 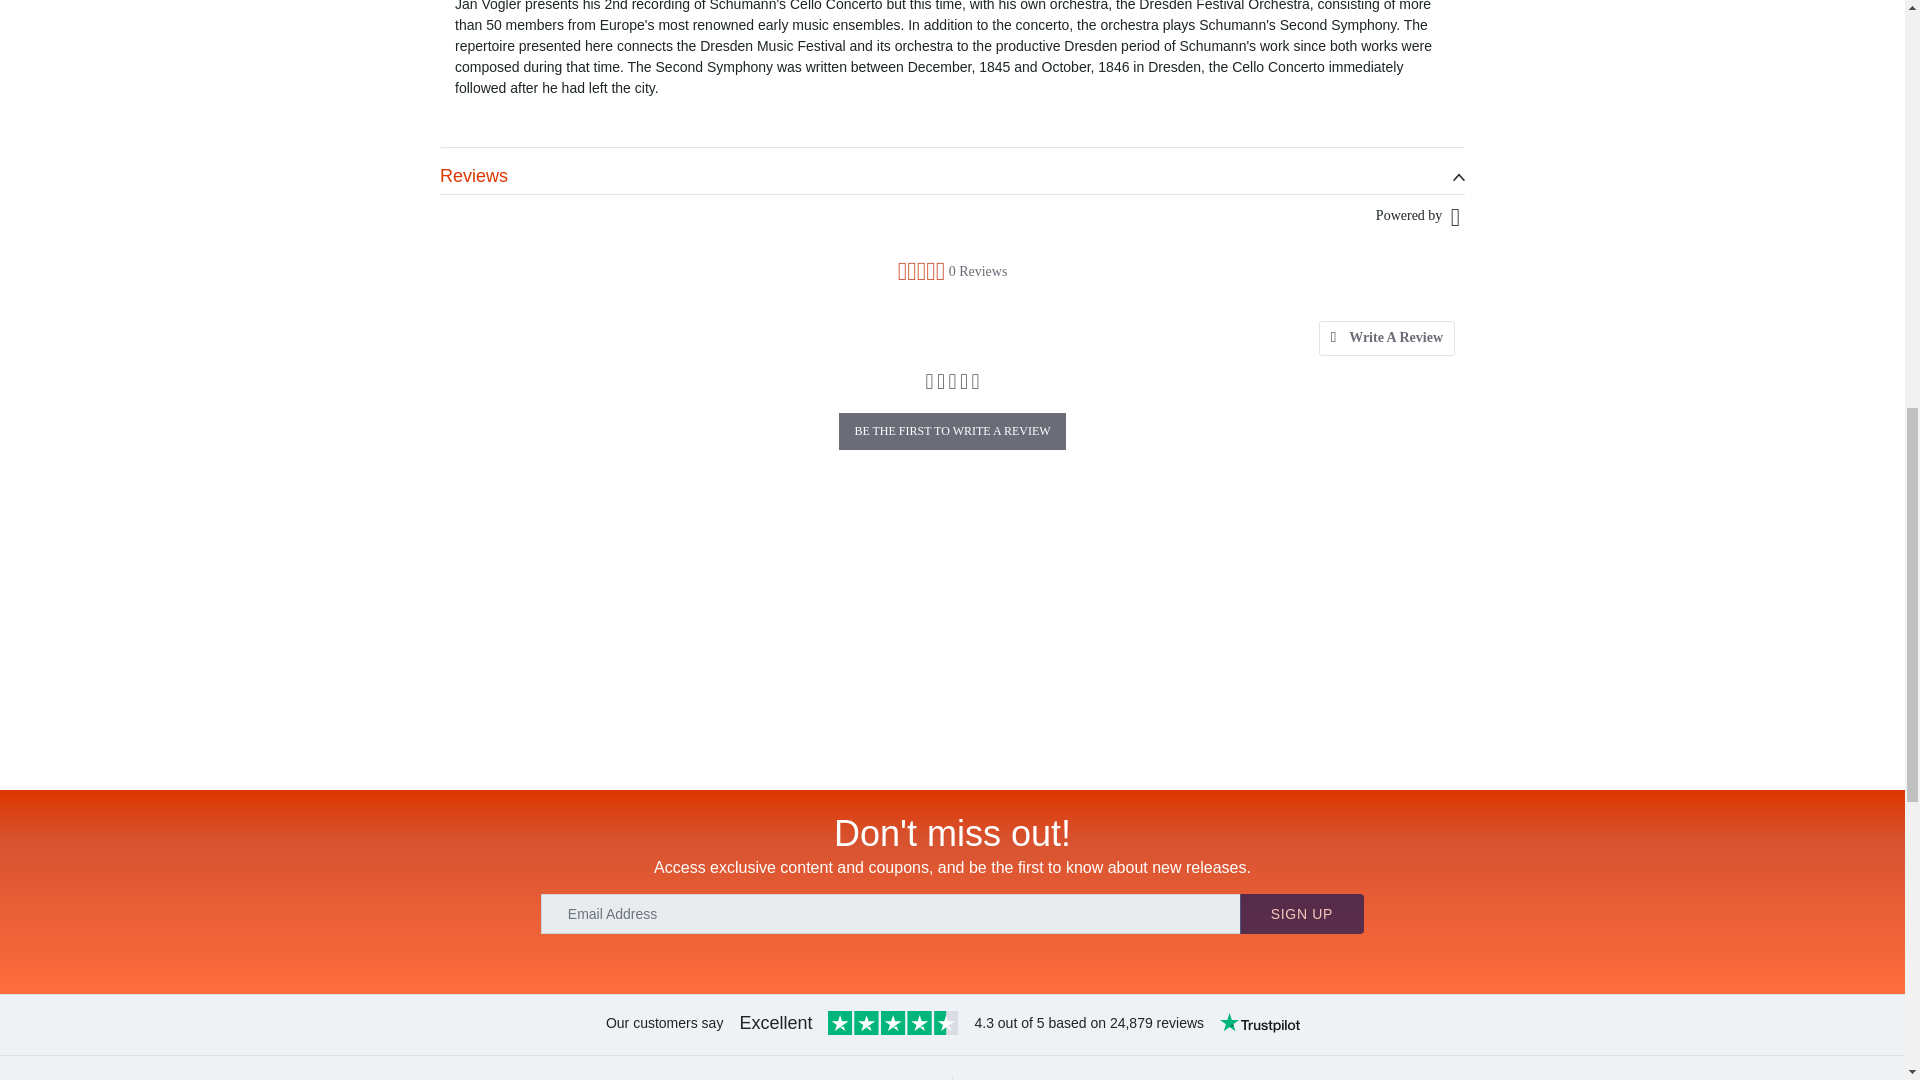 What do you see at coordinates (953, 1024) in the screenshot?
I see `Customer reviews powered by Trustpilot` at bounding box center [953, 1024].